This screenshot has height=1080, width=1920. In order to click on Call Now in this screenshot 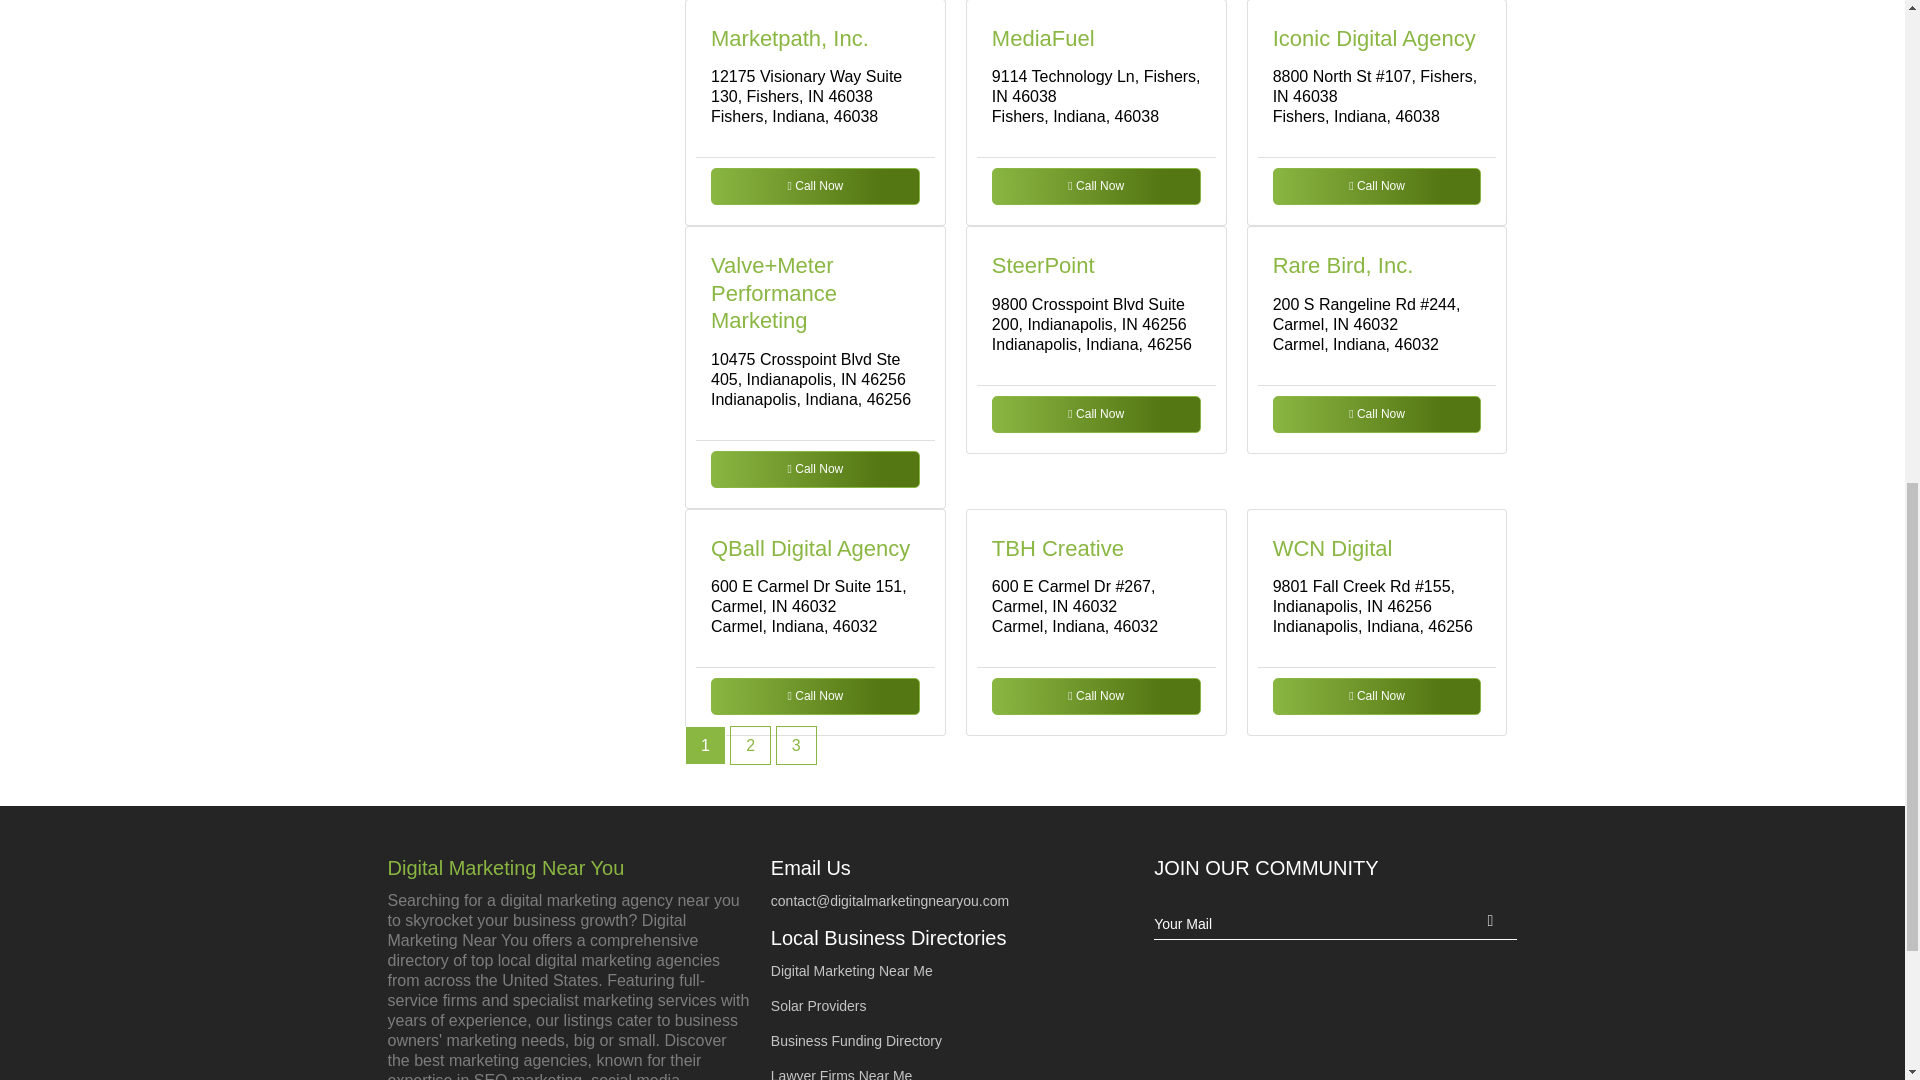, I will do `click(1377, 414)`.